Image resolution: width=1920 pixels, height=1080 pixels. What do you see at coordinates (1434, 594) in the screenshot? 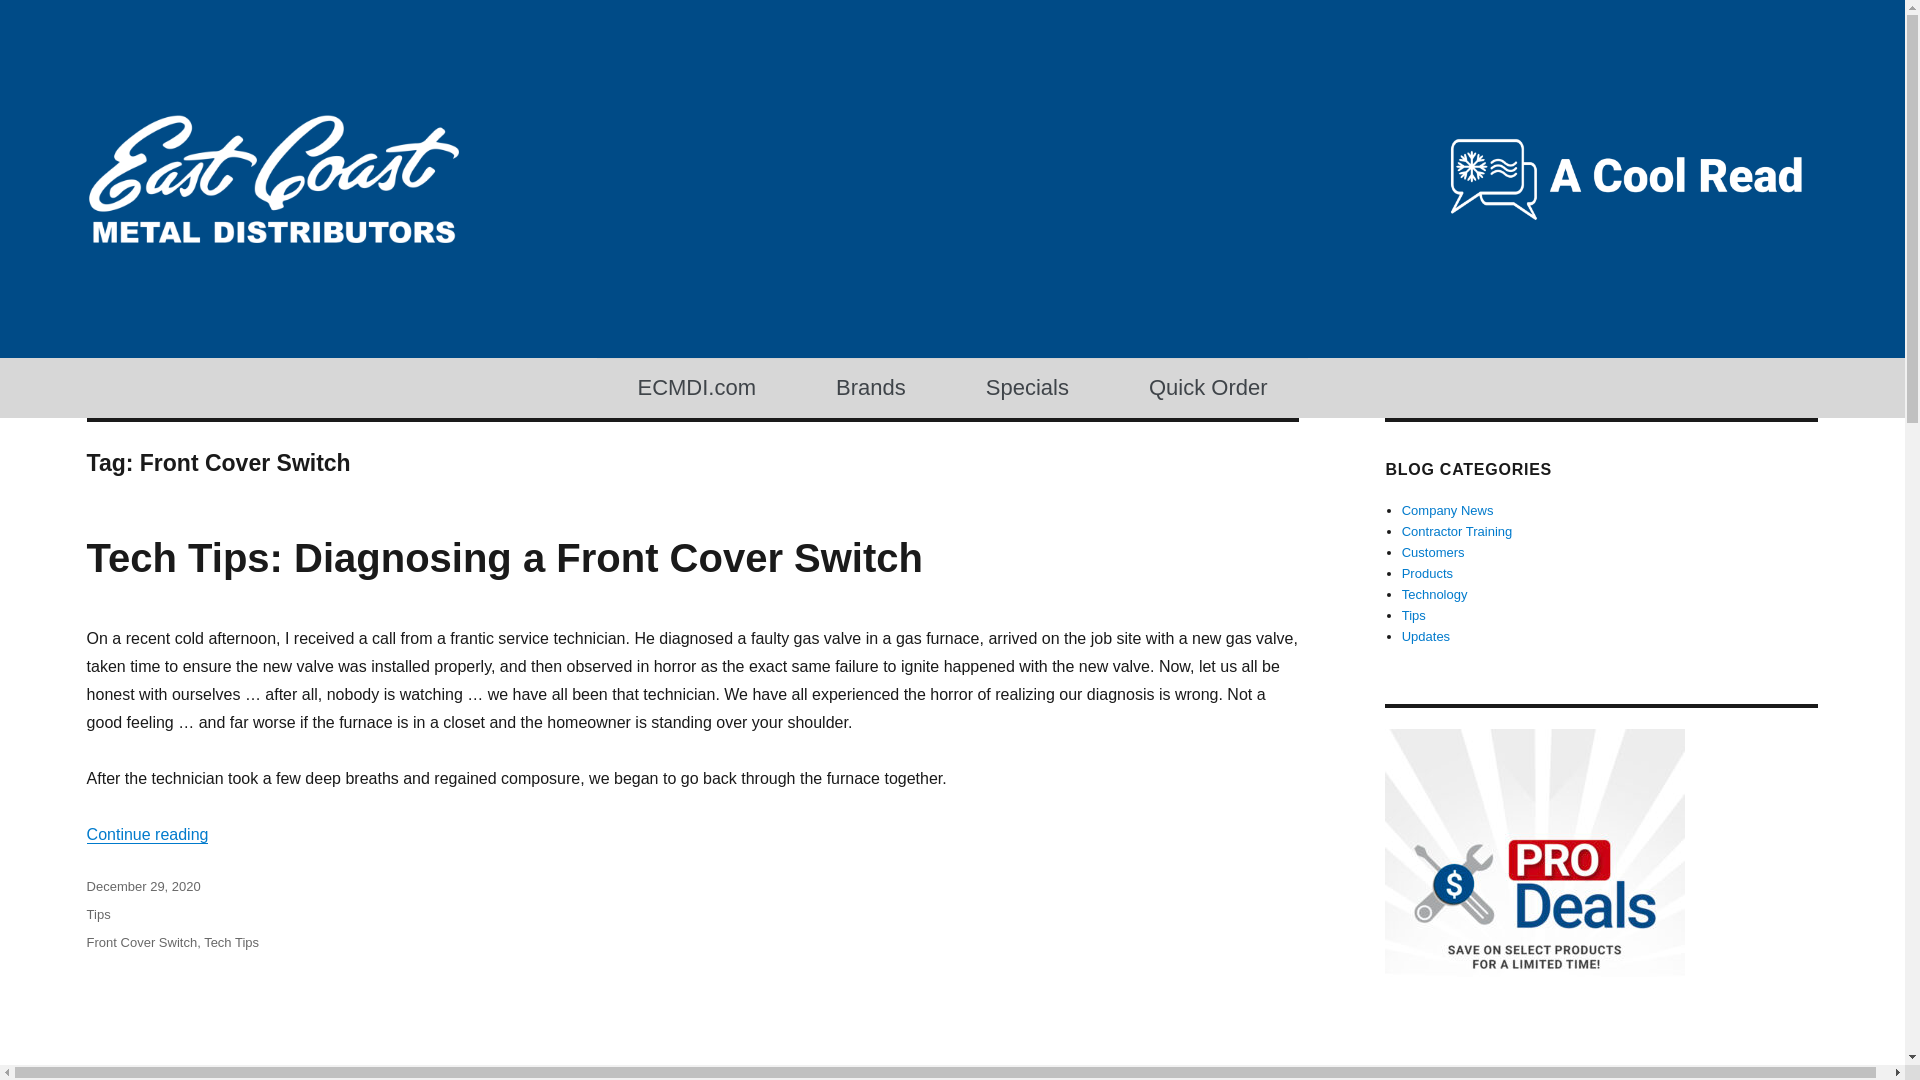
I see `Technology` at bounding box center [1434, 594].